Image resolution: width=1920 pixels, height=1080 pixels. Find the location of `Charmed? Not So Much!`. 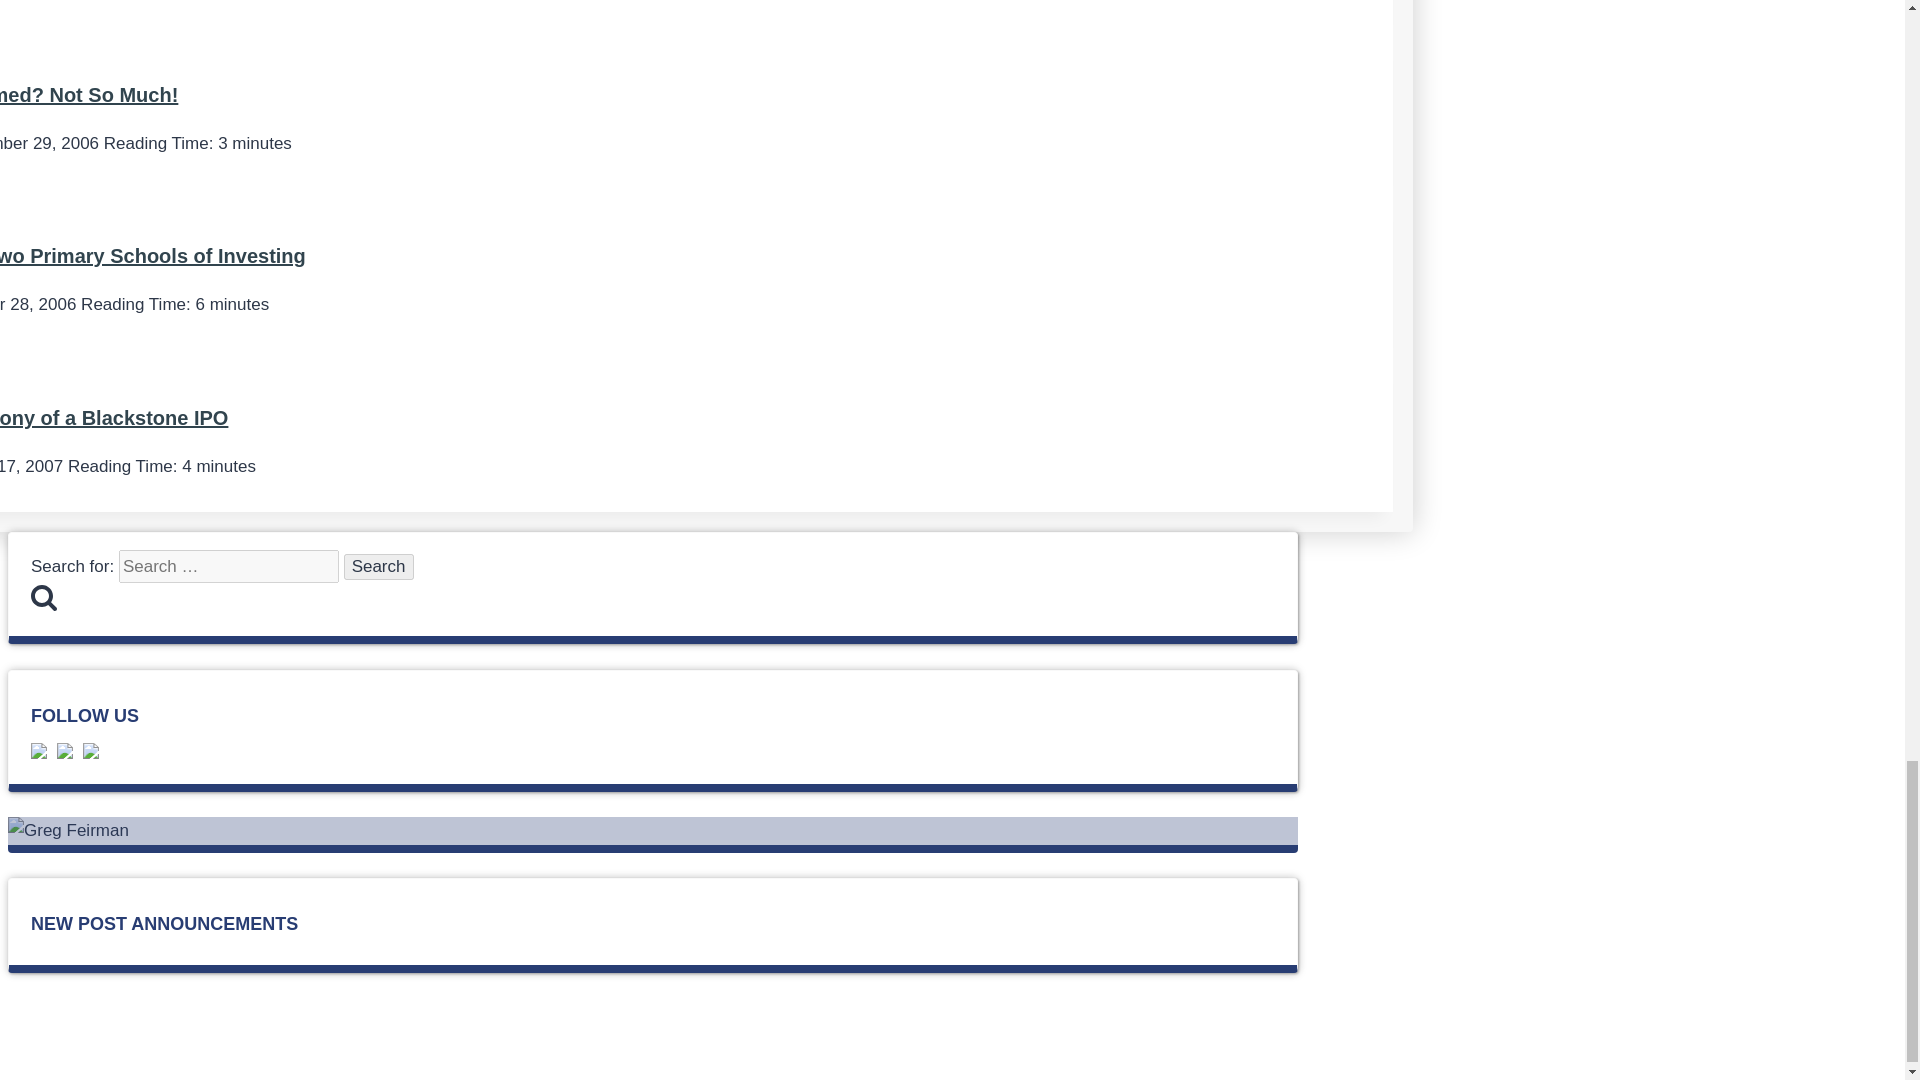

Charmed? Not So Much! is located at coordinates (89, 94).